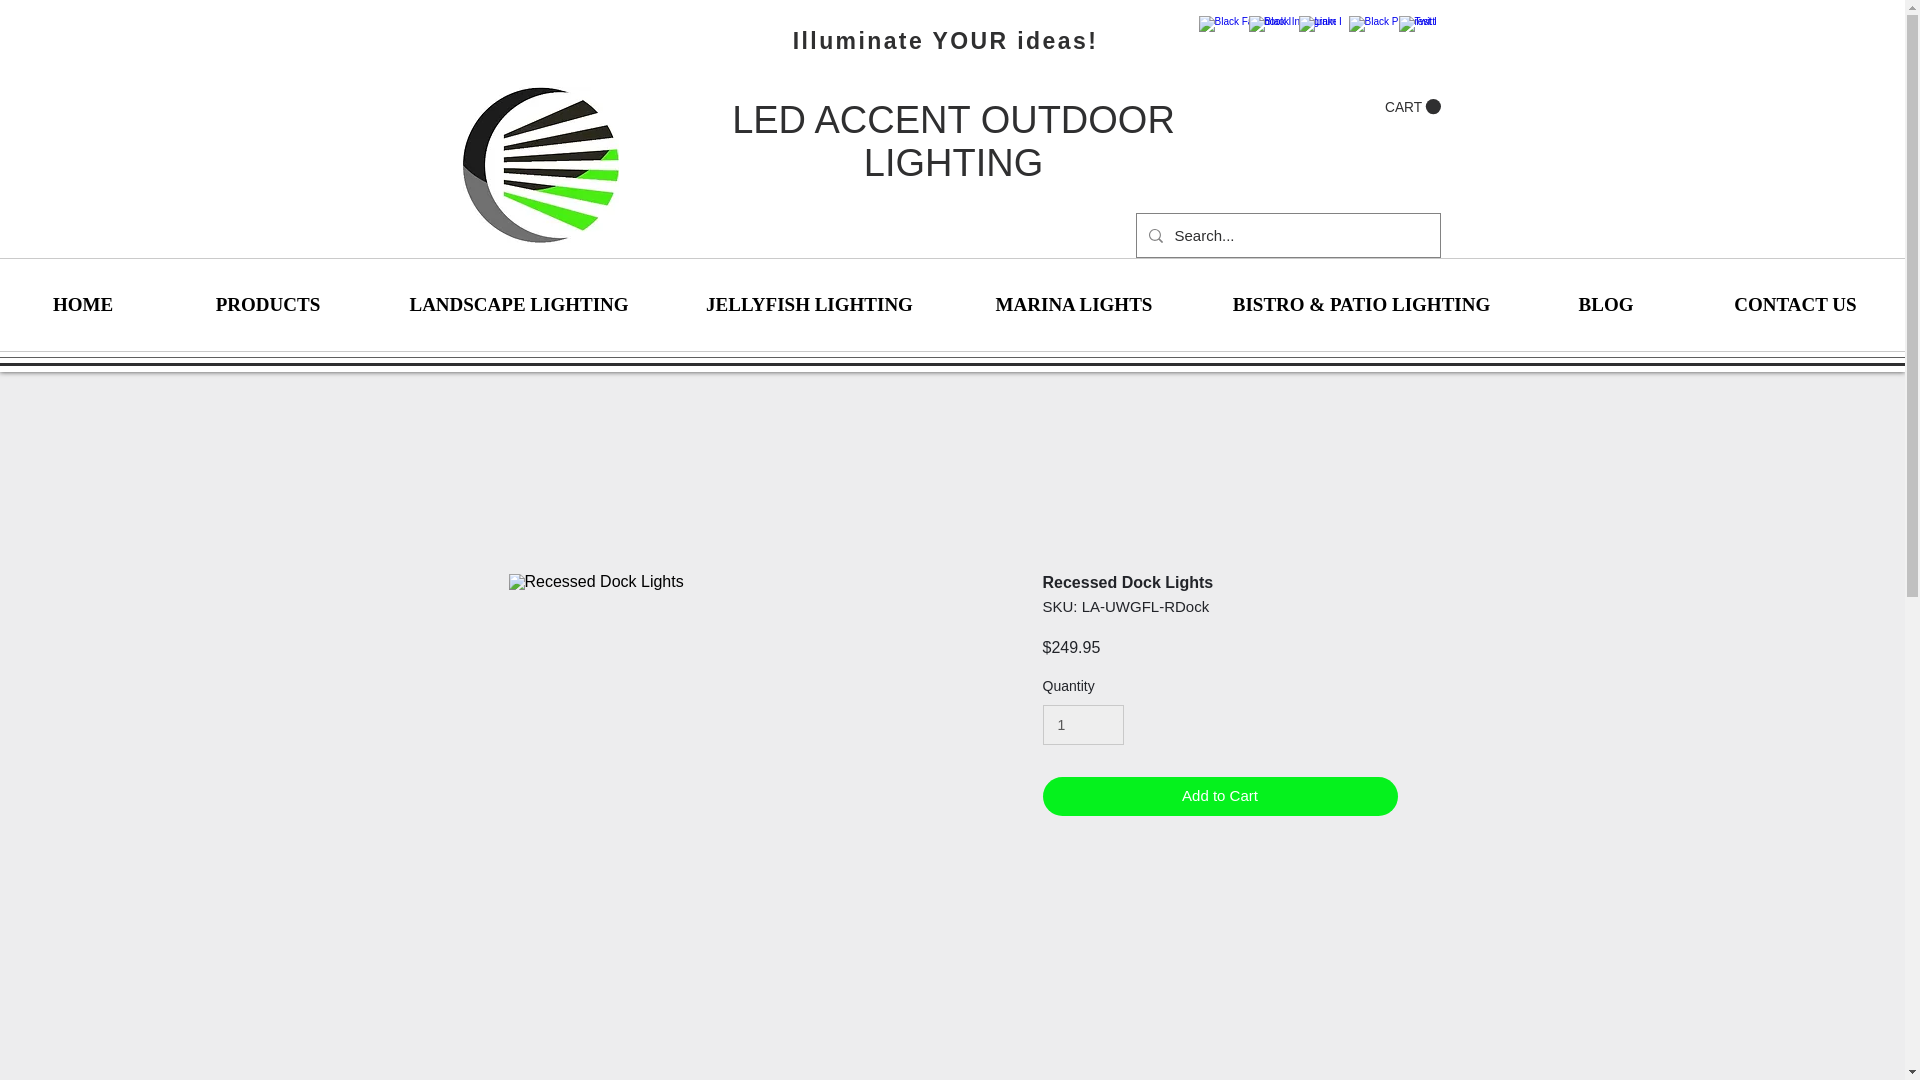 Image resolution: width=1920 pixels, height=1080 pixels. What do you see at coordinates (1412, 106) in the screenshot?
I see `CART` at bounding box center [1412, 106].